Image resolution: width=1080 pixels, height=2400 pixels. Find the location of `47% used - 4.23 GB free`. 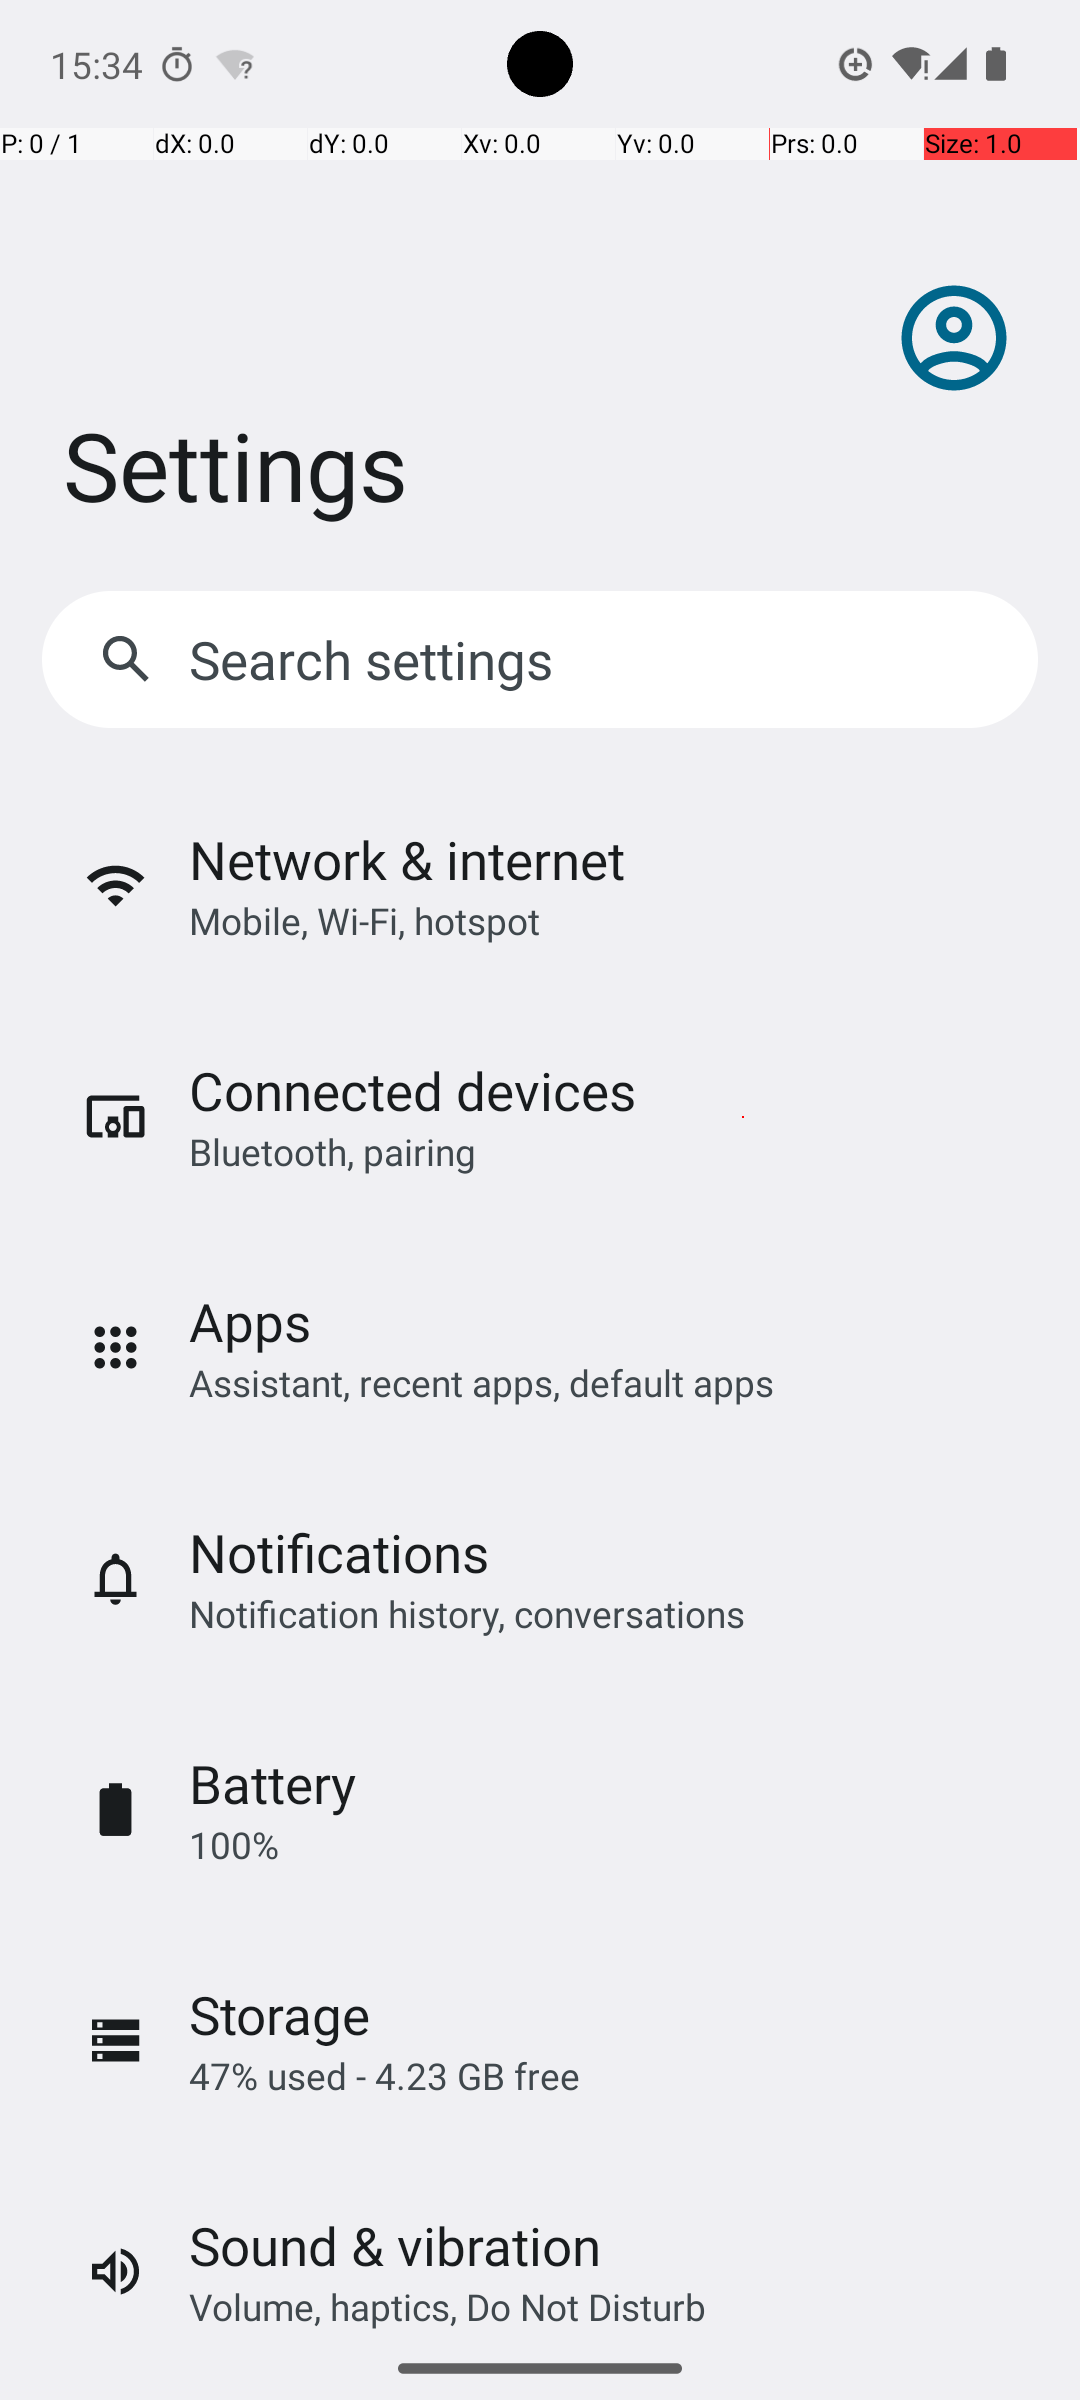

47% used - 4.23 GB free is located at coordinates (384, 2076).